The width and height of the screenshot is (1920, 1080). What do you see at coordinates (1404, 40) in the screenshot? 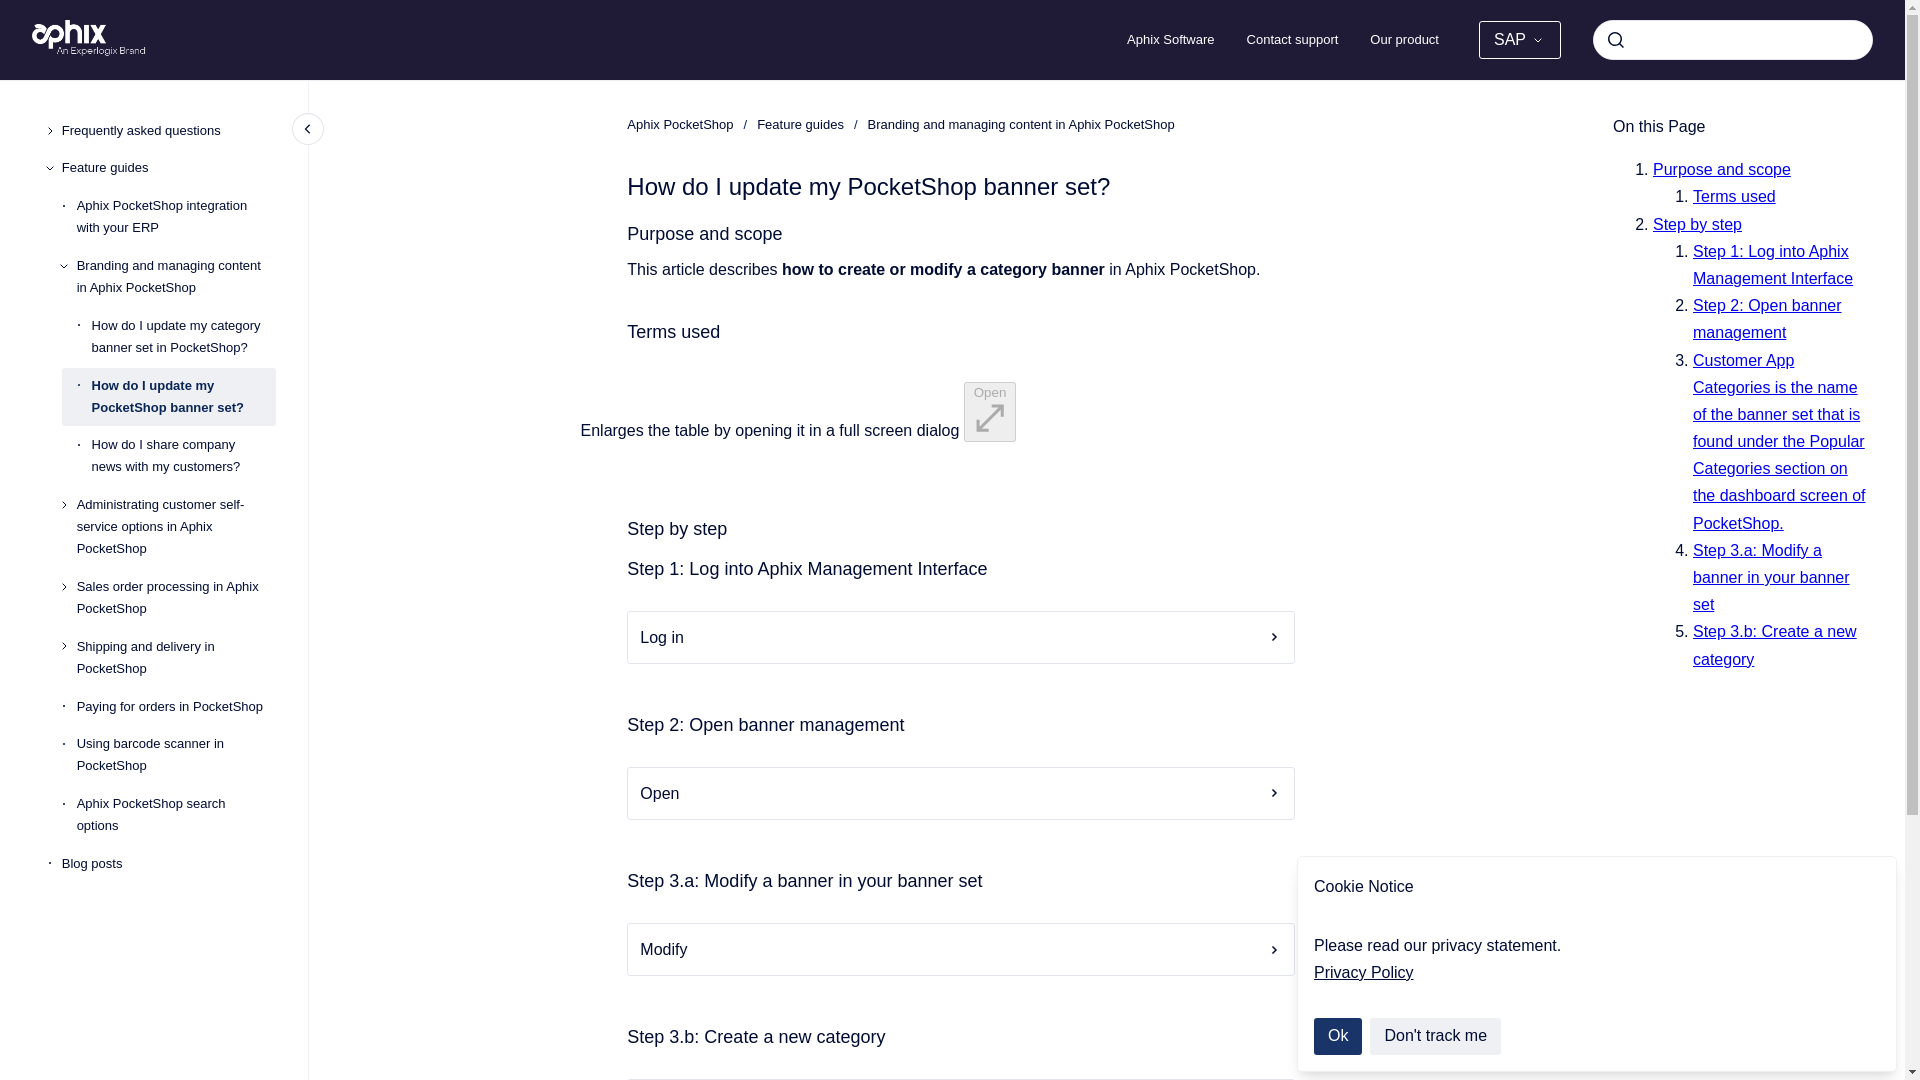
I see `Our product` at bounding box center [1404, 40].